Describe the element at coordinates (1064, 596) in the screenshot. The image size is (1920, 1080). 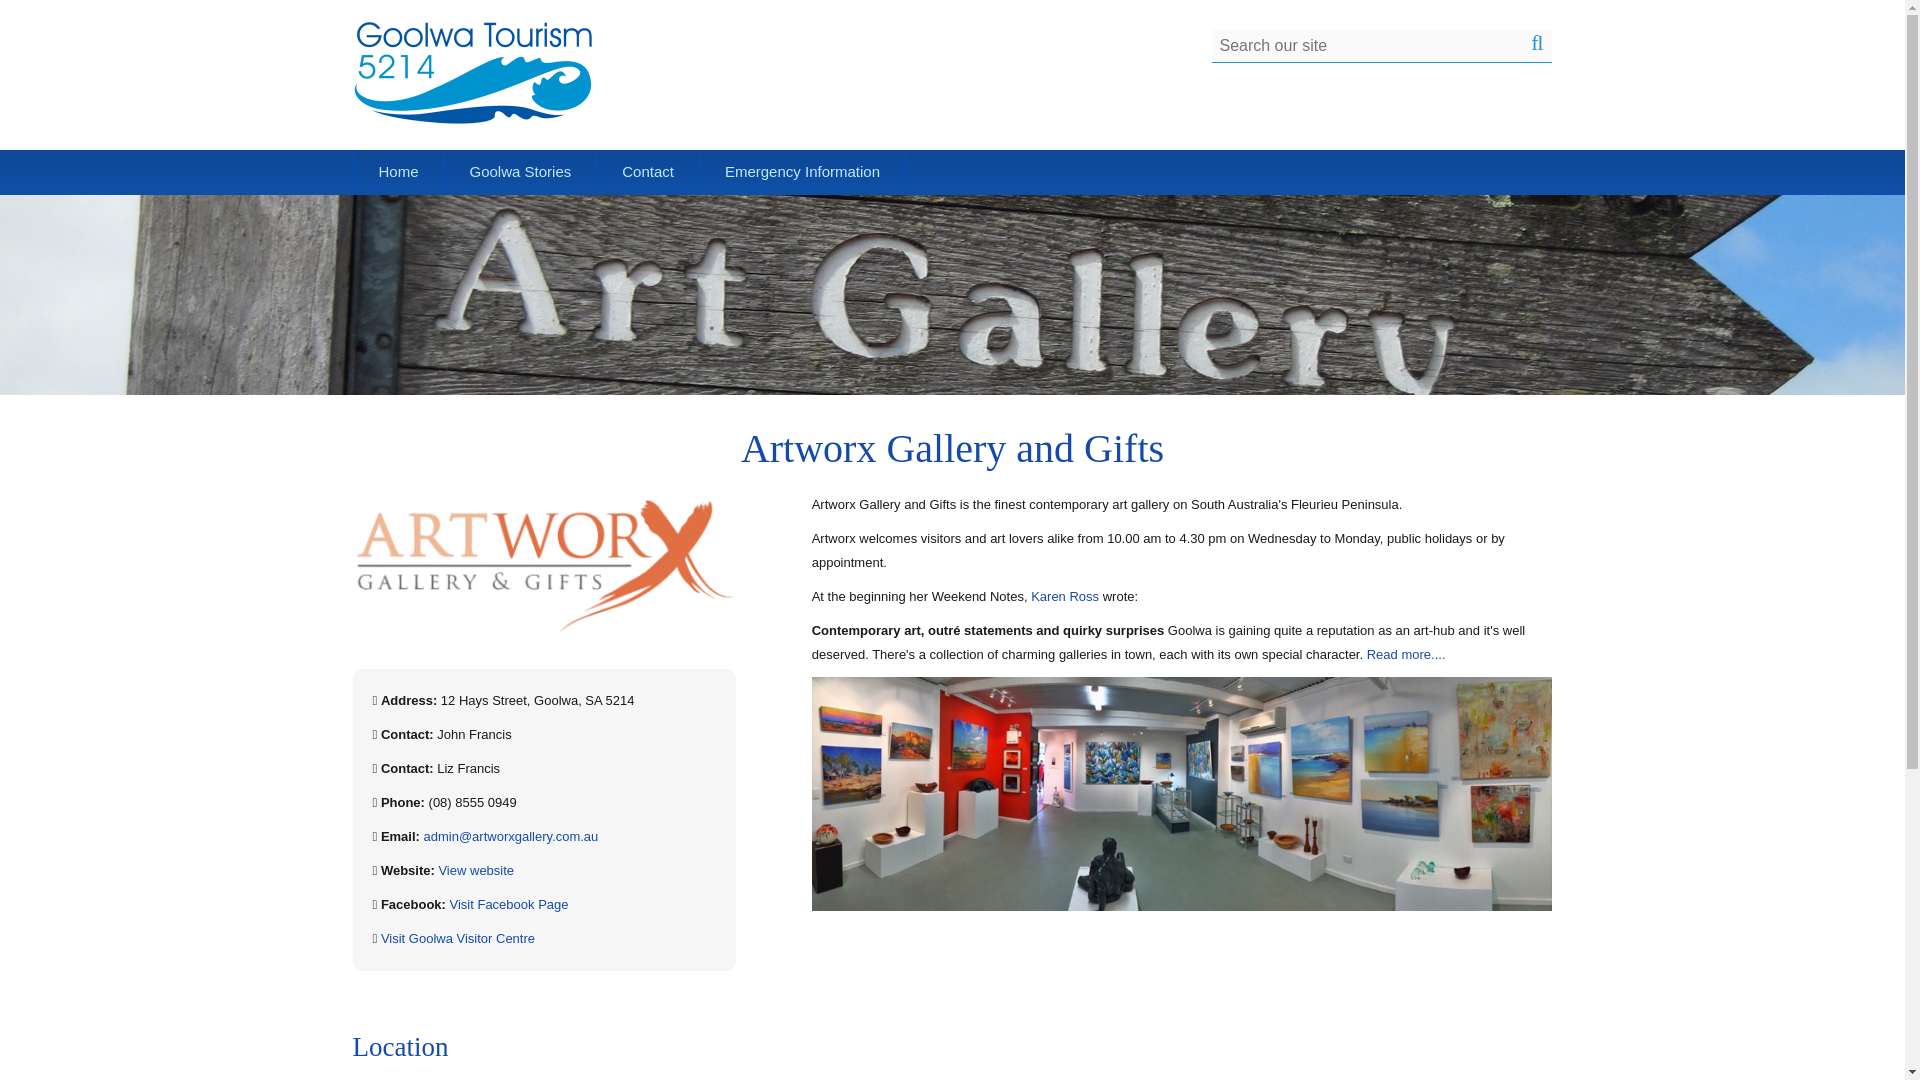
I see `Karen Ross` at that location.